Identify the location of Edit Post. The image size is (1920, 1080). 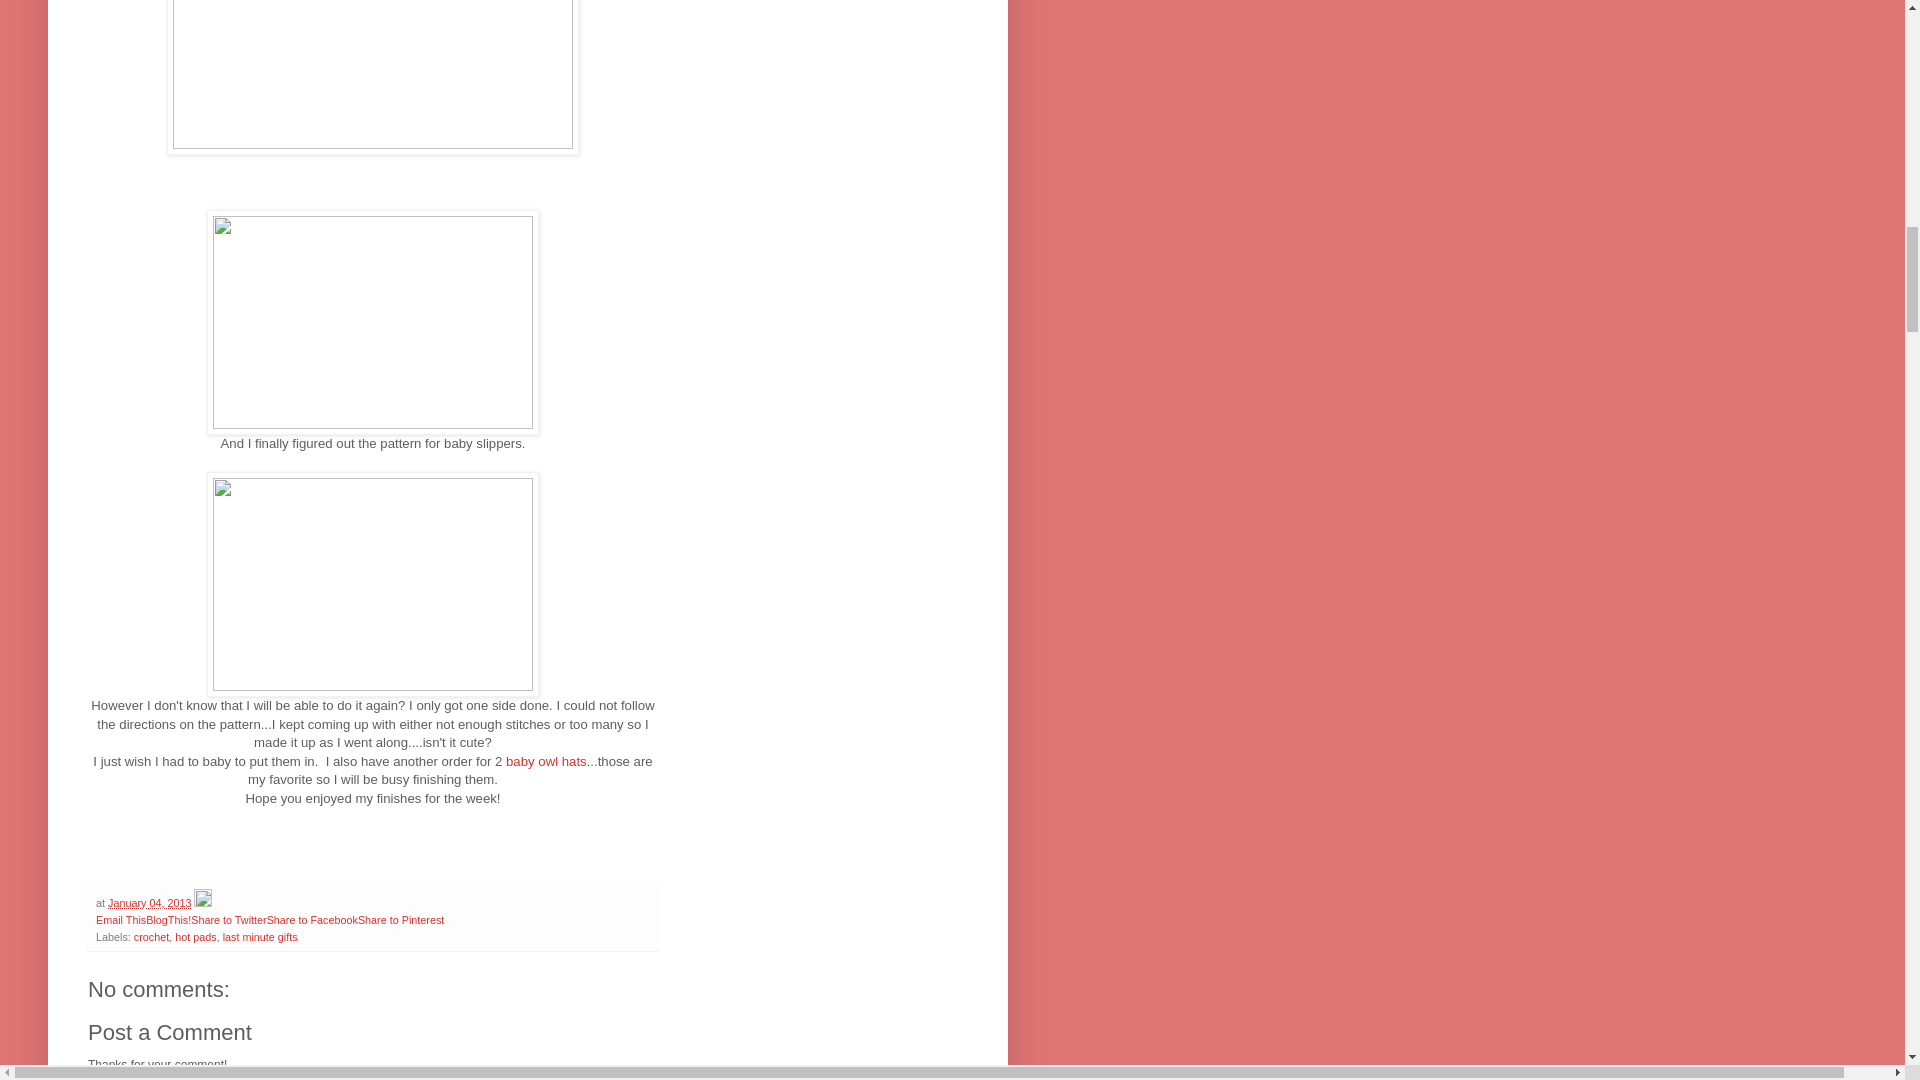
(202, 903).